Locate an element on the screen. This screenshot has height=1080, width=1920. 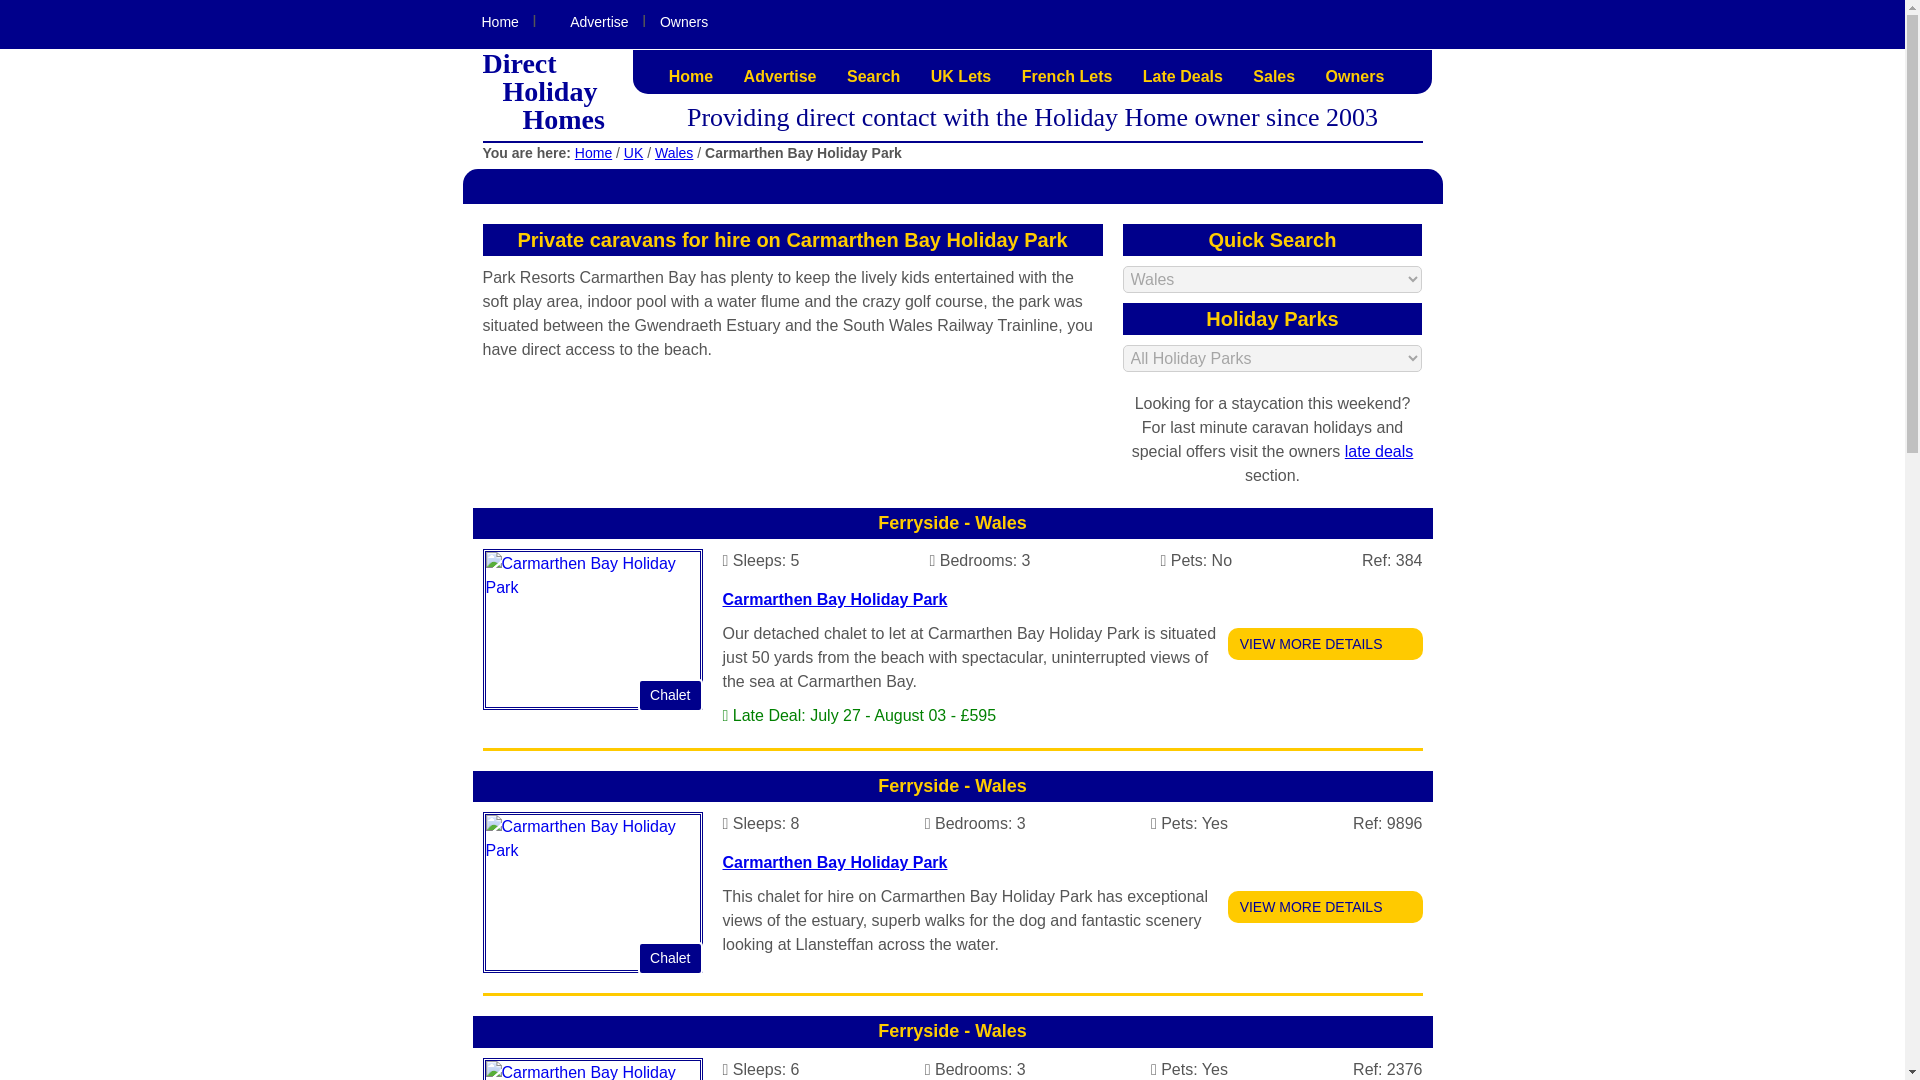
late deals is located at coordinates (1379, 451).